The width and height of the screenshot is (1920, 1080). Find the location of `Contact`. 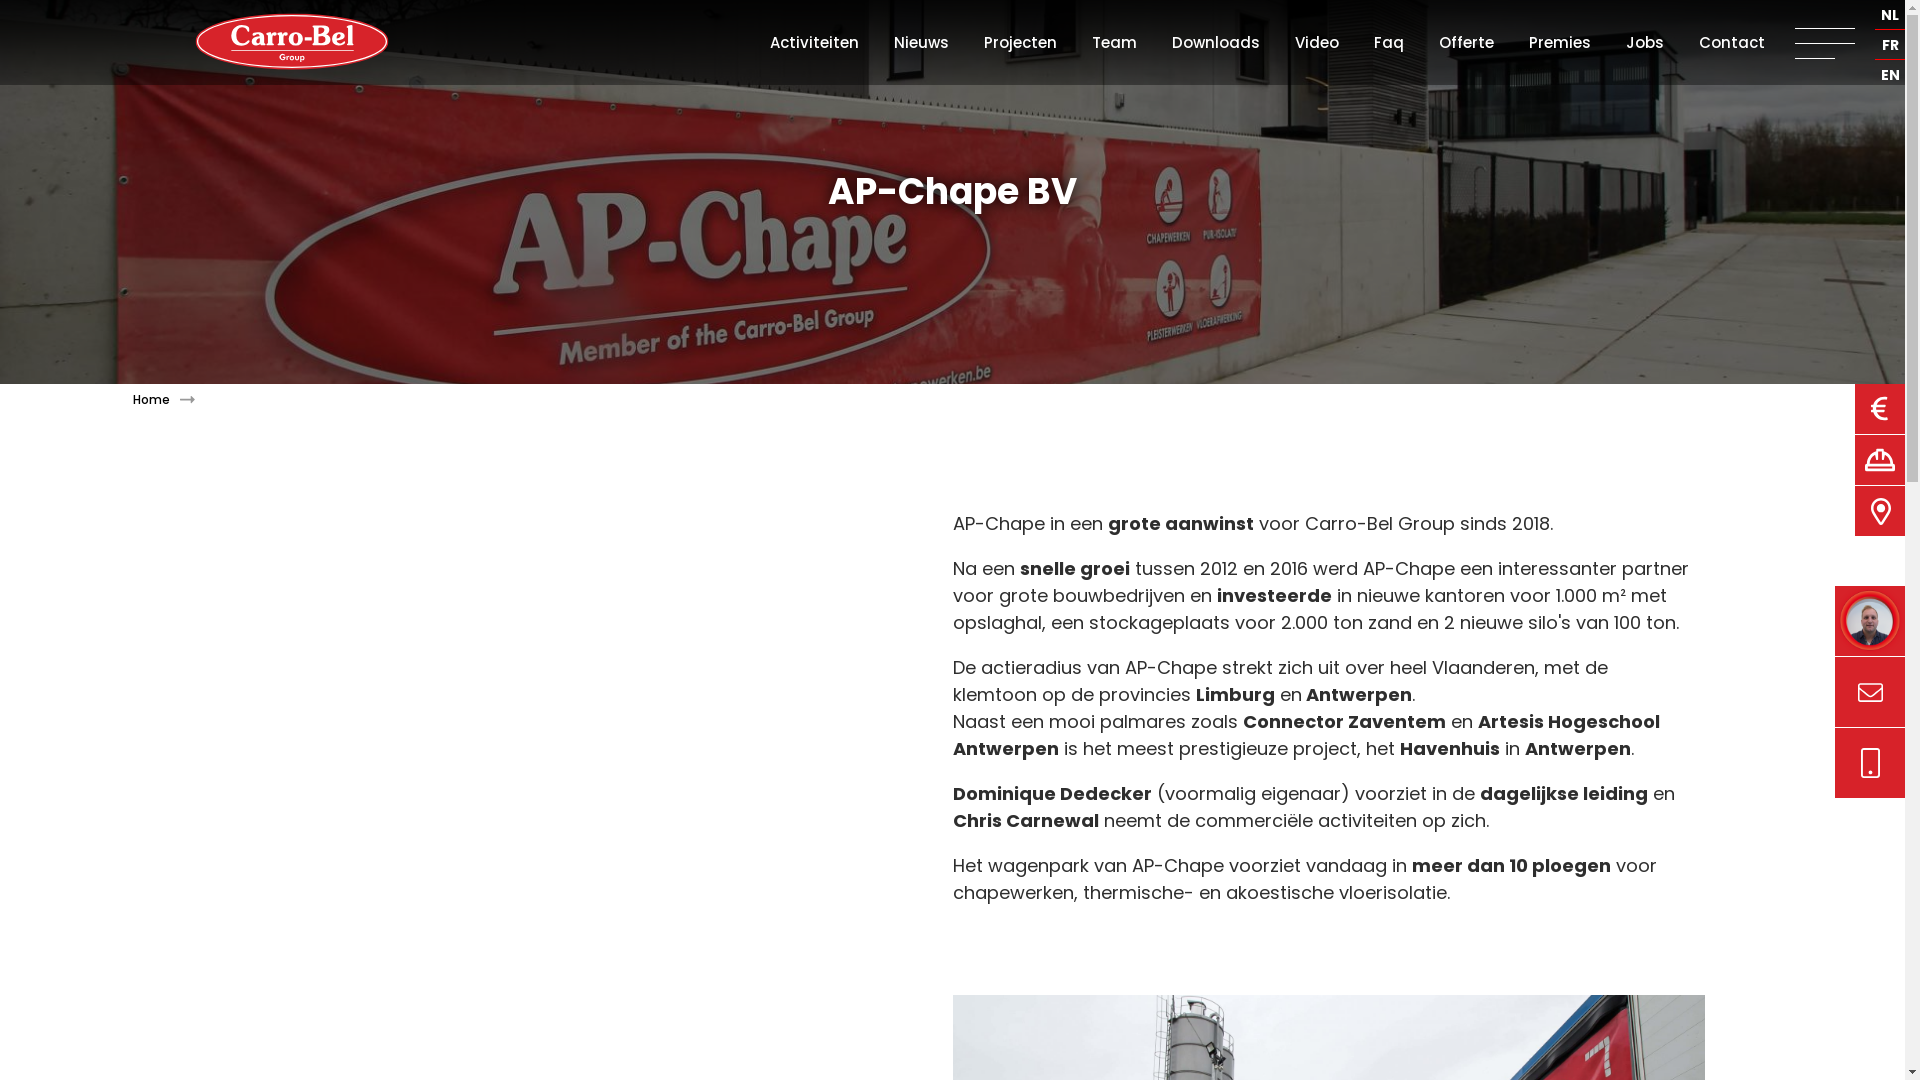

Contact is located at coordinates (1732, 42).